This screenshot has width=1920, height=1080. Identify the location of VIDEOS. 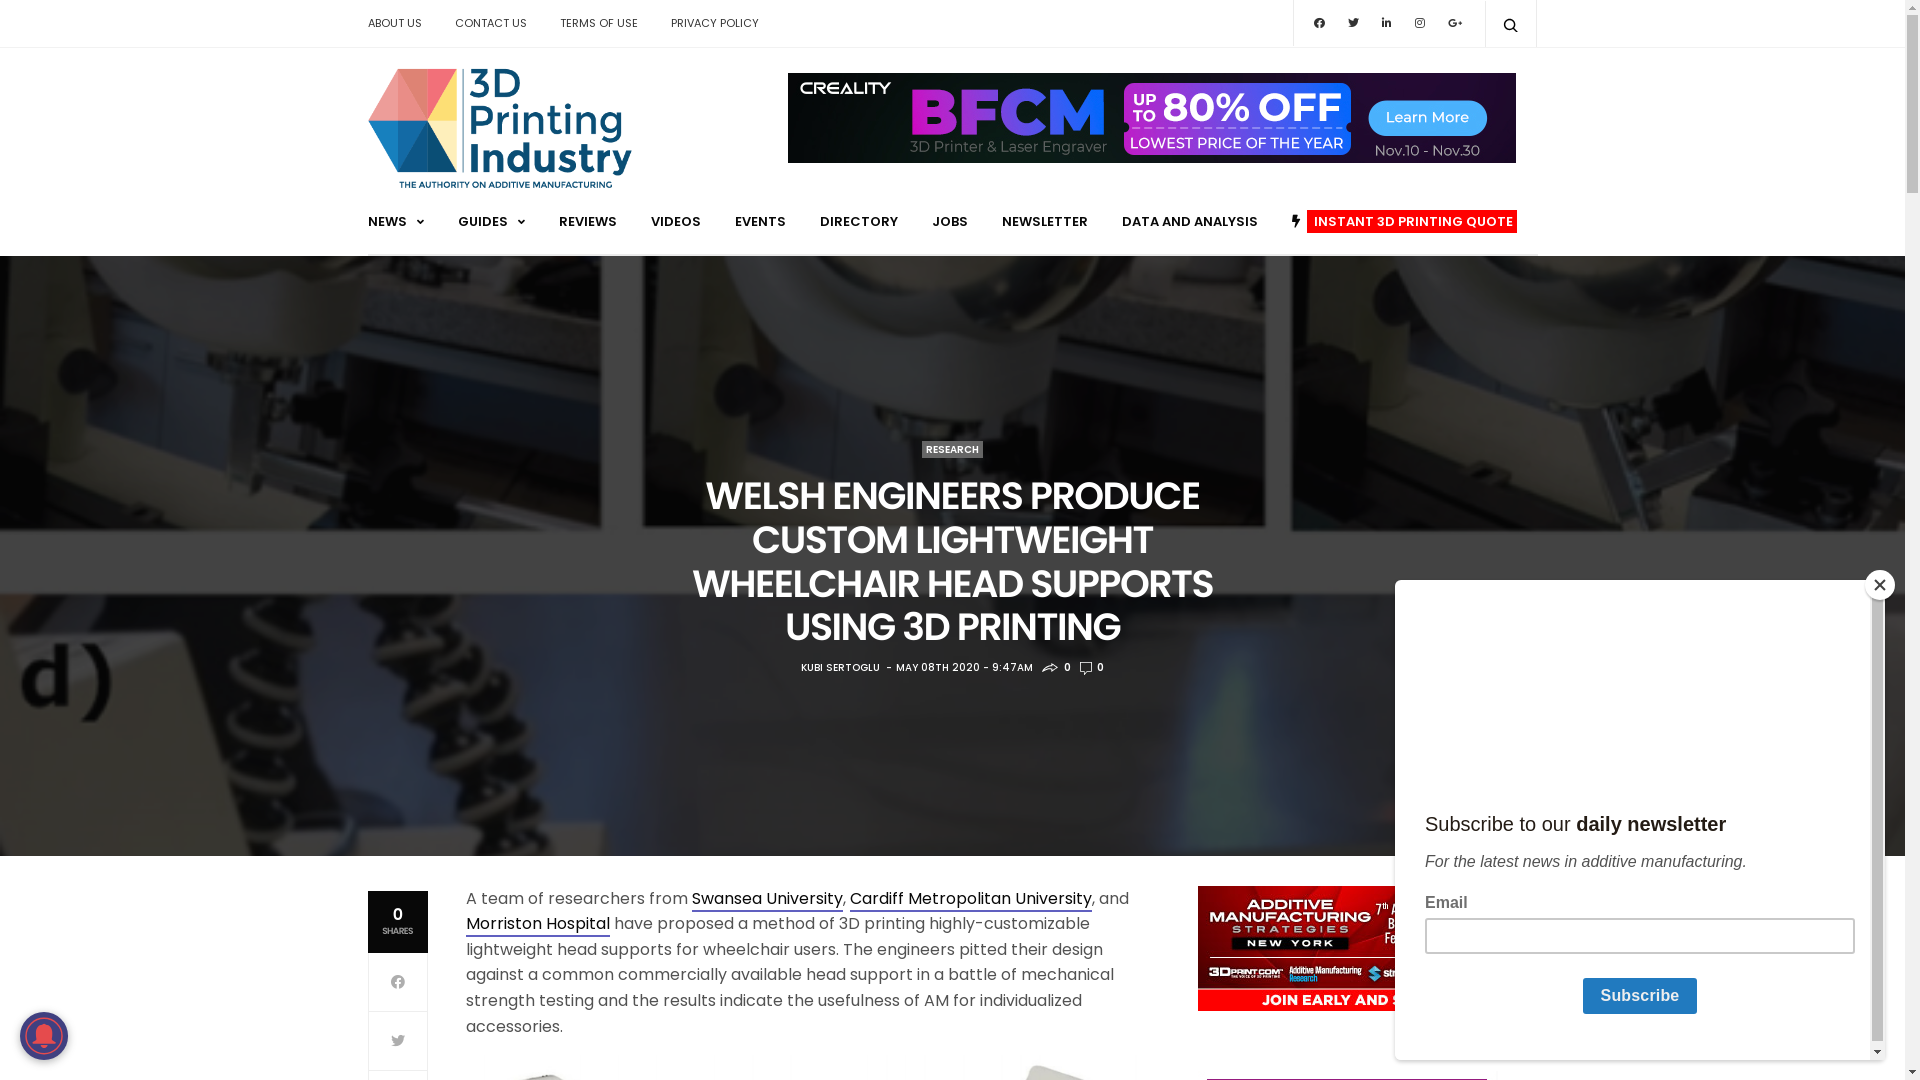
(675, 222).